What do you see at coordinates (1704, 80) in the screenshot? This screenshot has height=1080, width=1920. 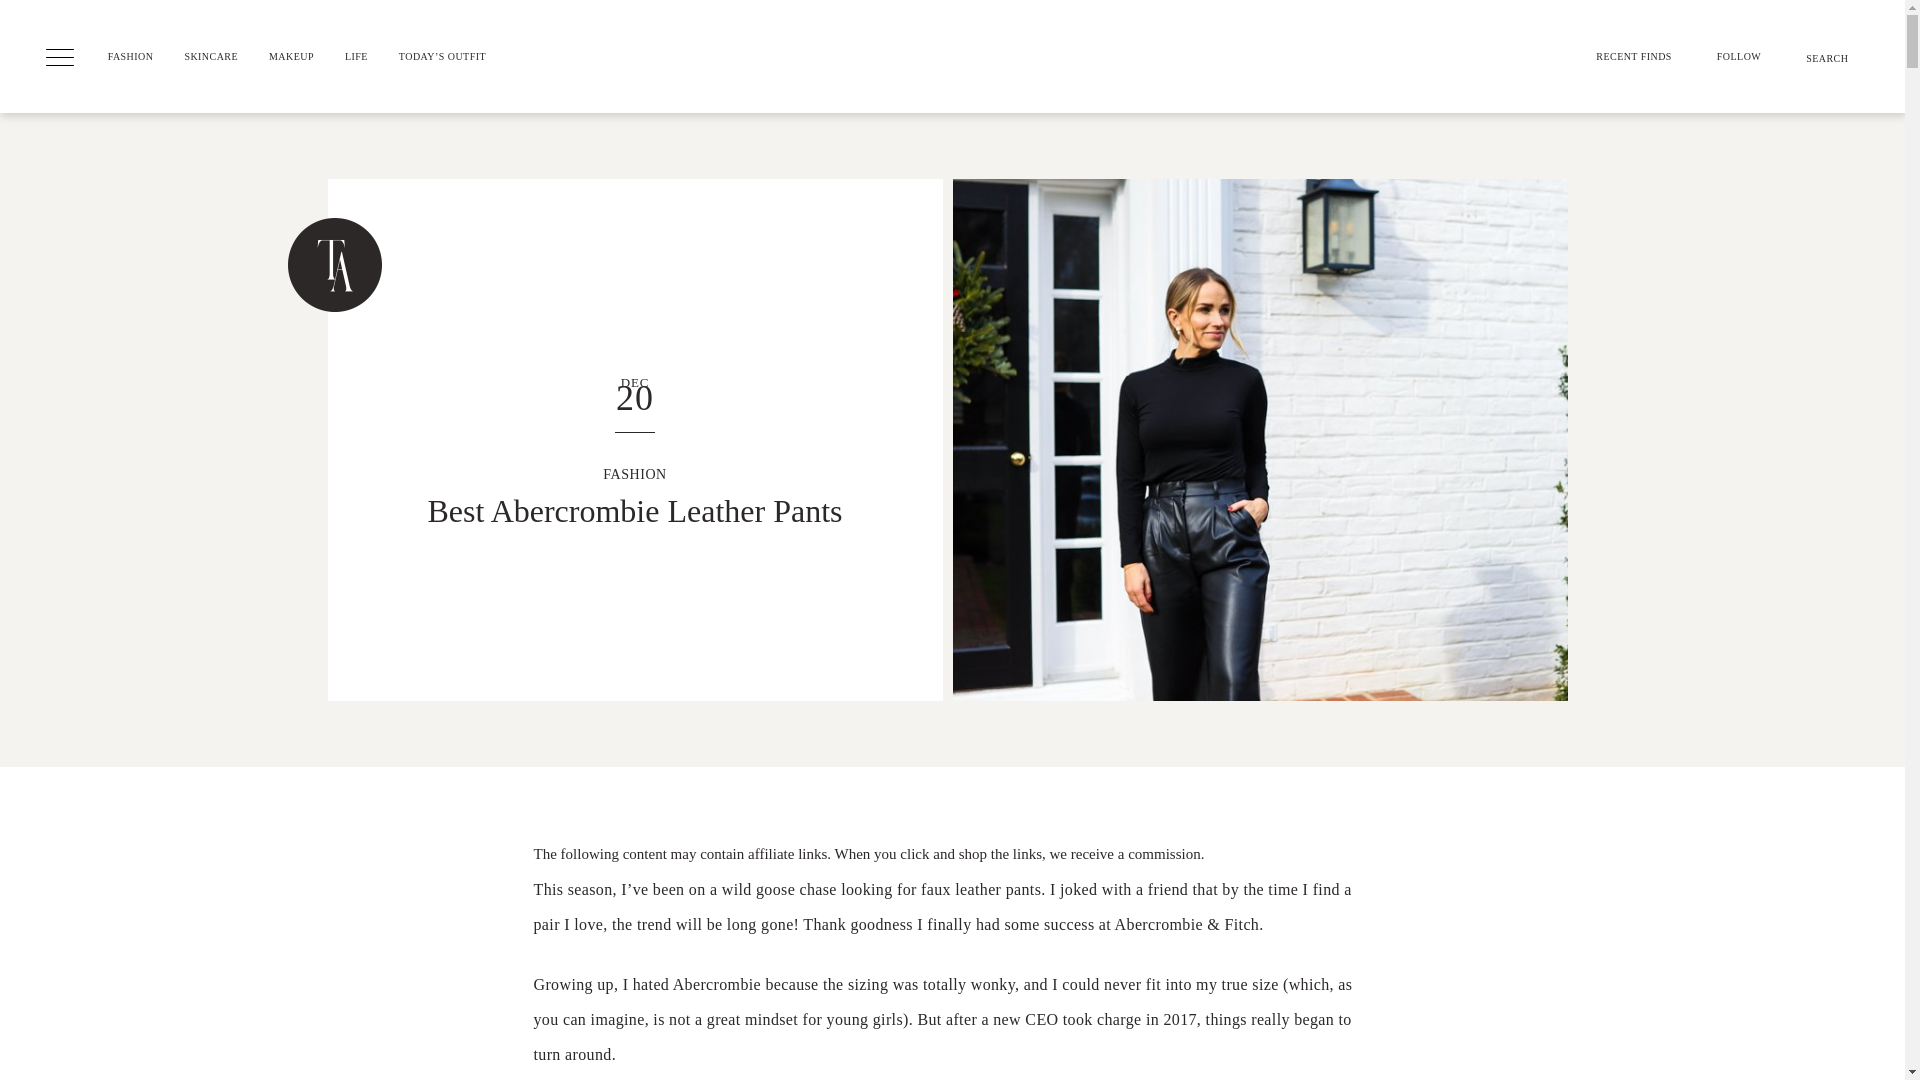 I see `SKINCARE` at bounding box center [1704, 80].